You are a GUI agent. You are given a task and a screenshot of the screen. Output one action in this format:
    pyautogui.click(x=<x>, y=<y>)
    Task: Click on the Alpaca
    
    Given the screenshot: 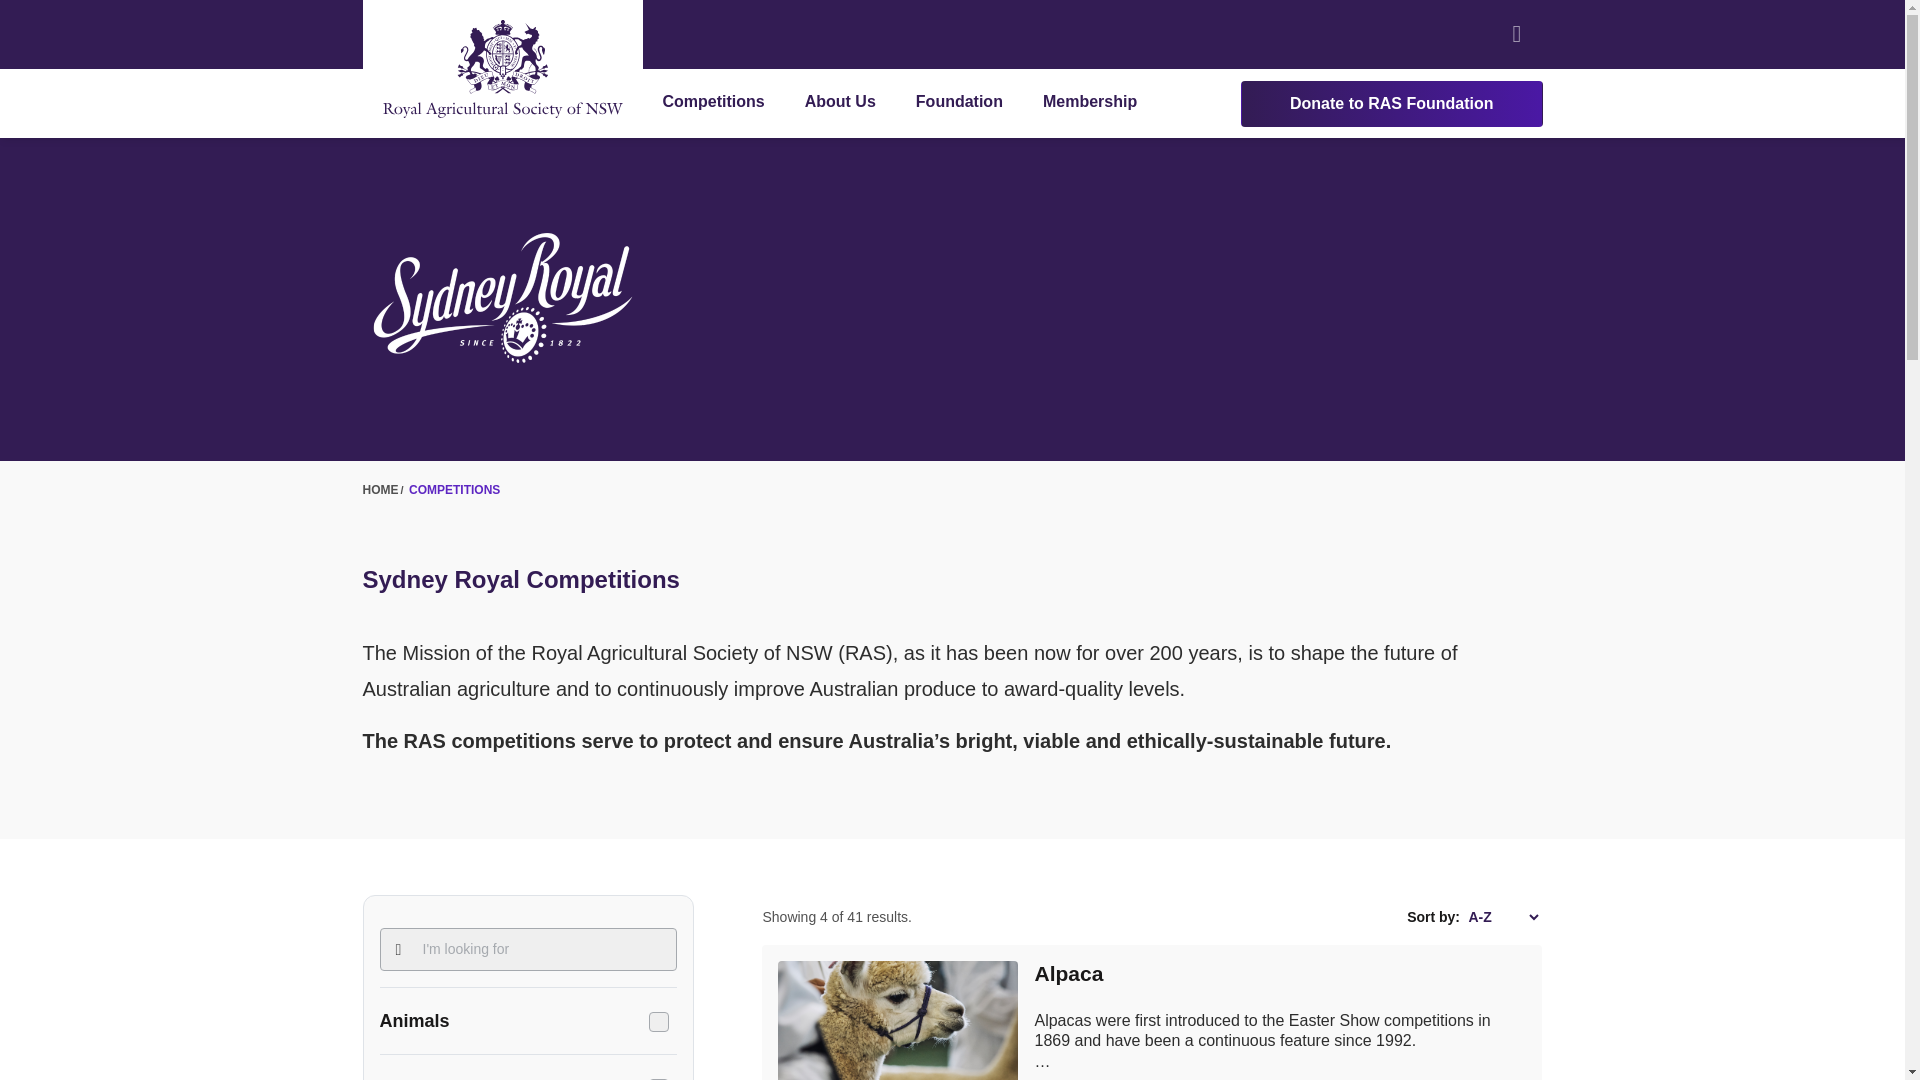 What is the action you would take?
    pyautogui.click(x=1068, y=973)
    